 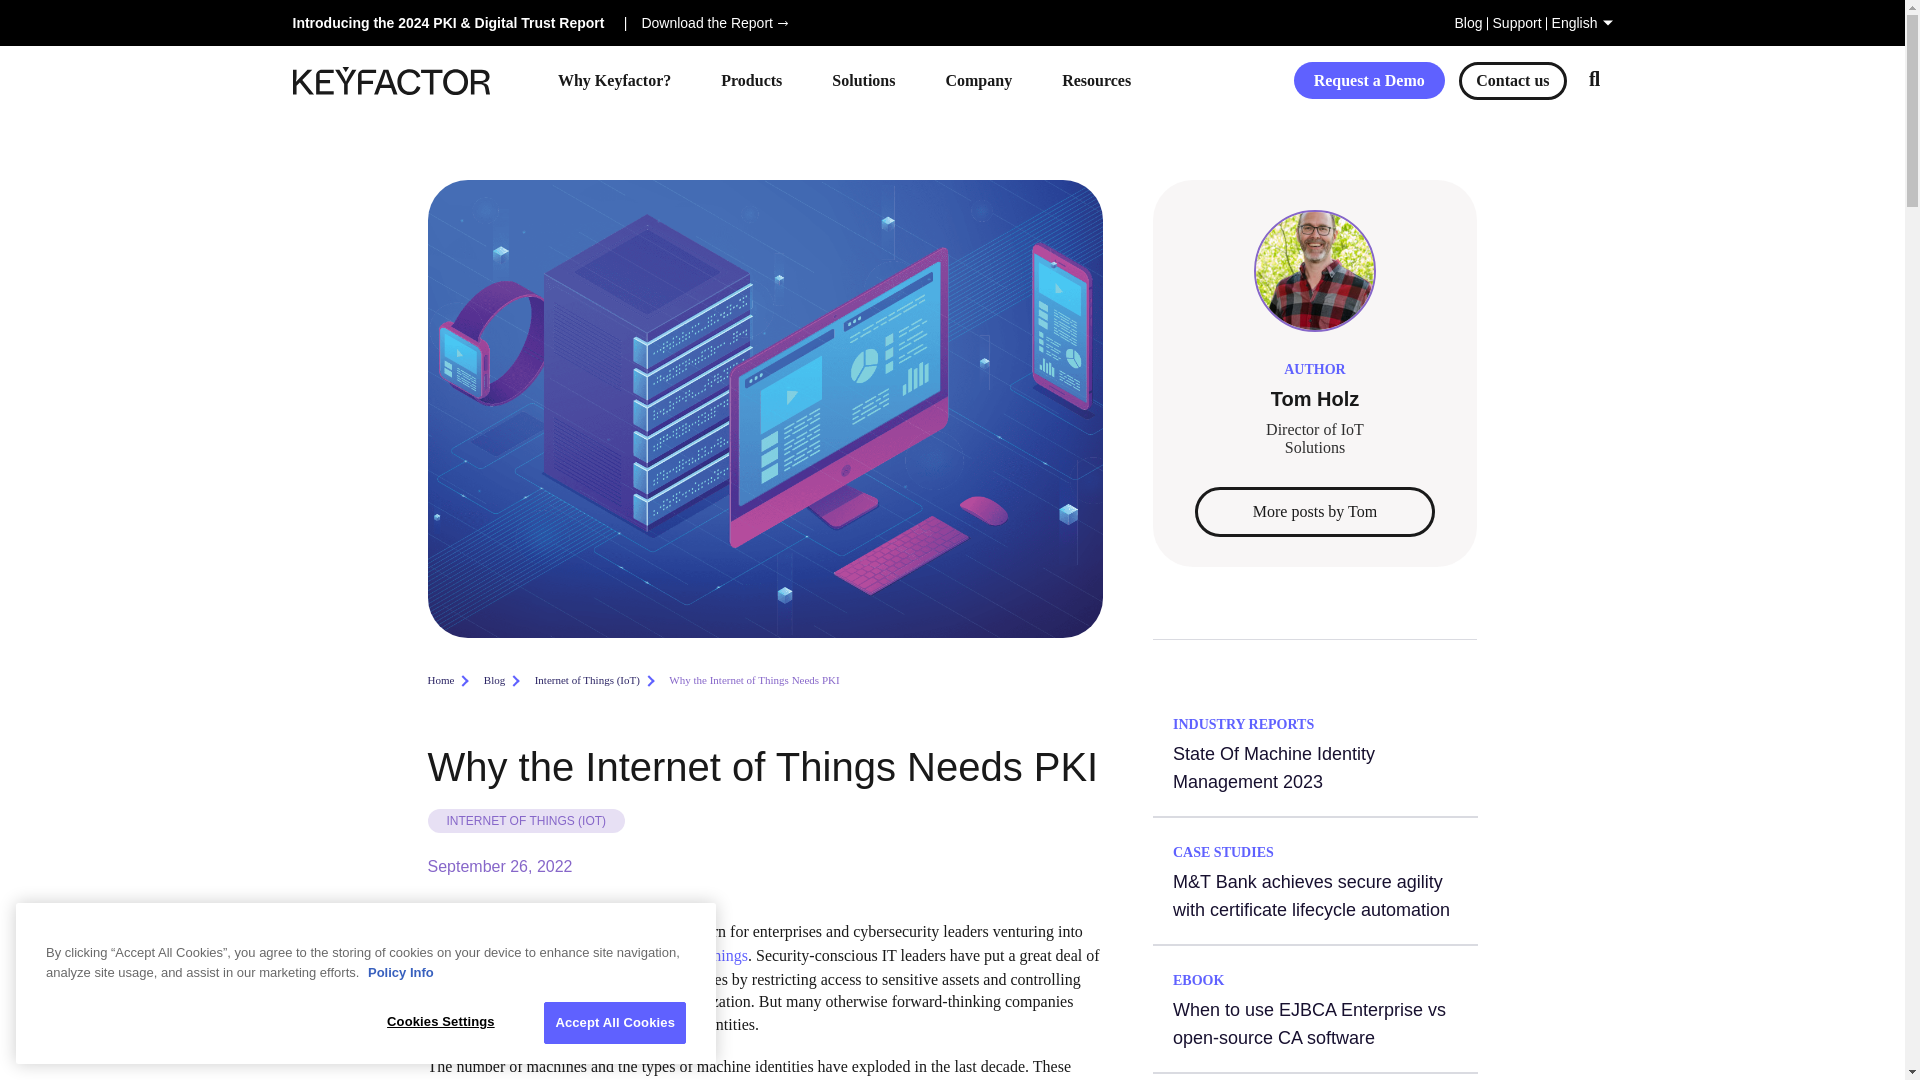 I want to click on Products, so click(x=750, y=80).